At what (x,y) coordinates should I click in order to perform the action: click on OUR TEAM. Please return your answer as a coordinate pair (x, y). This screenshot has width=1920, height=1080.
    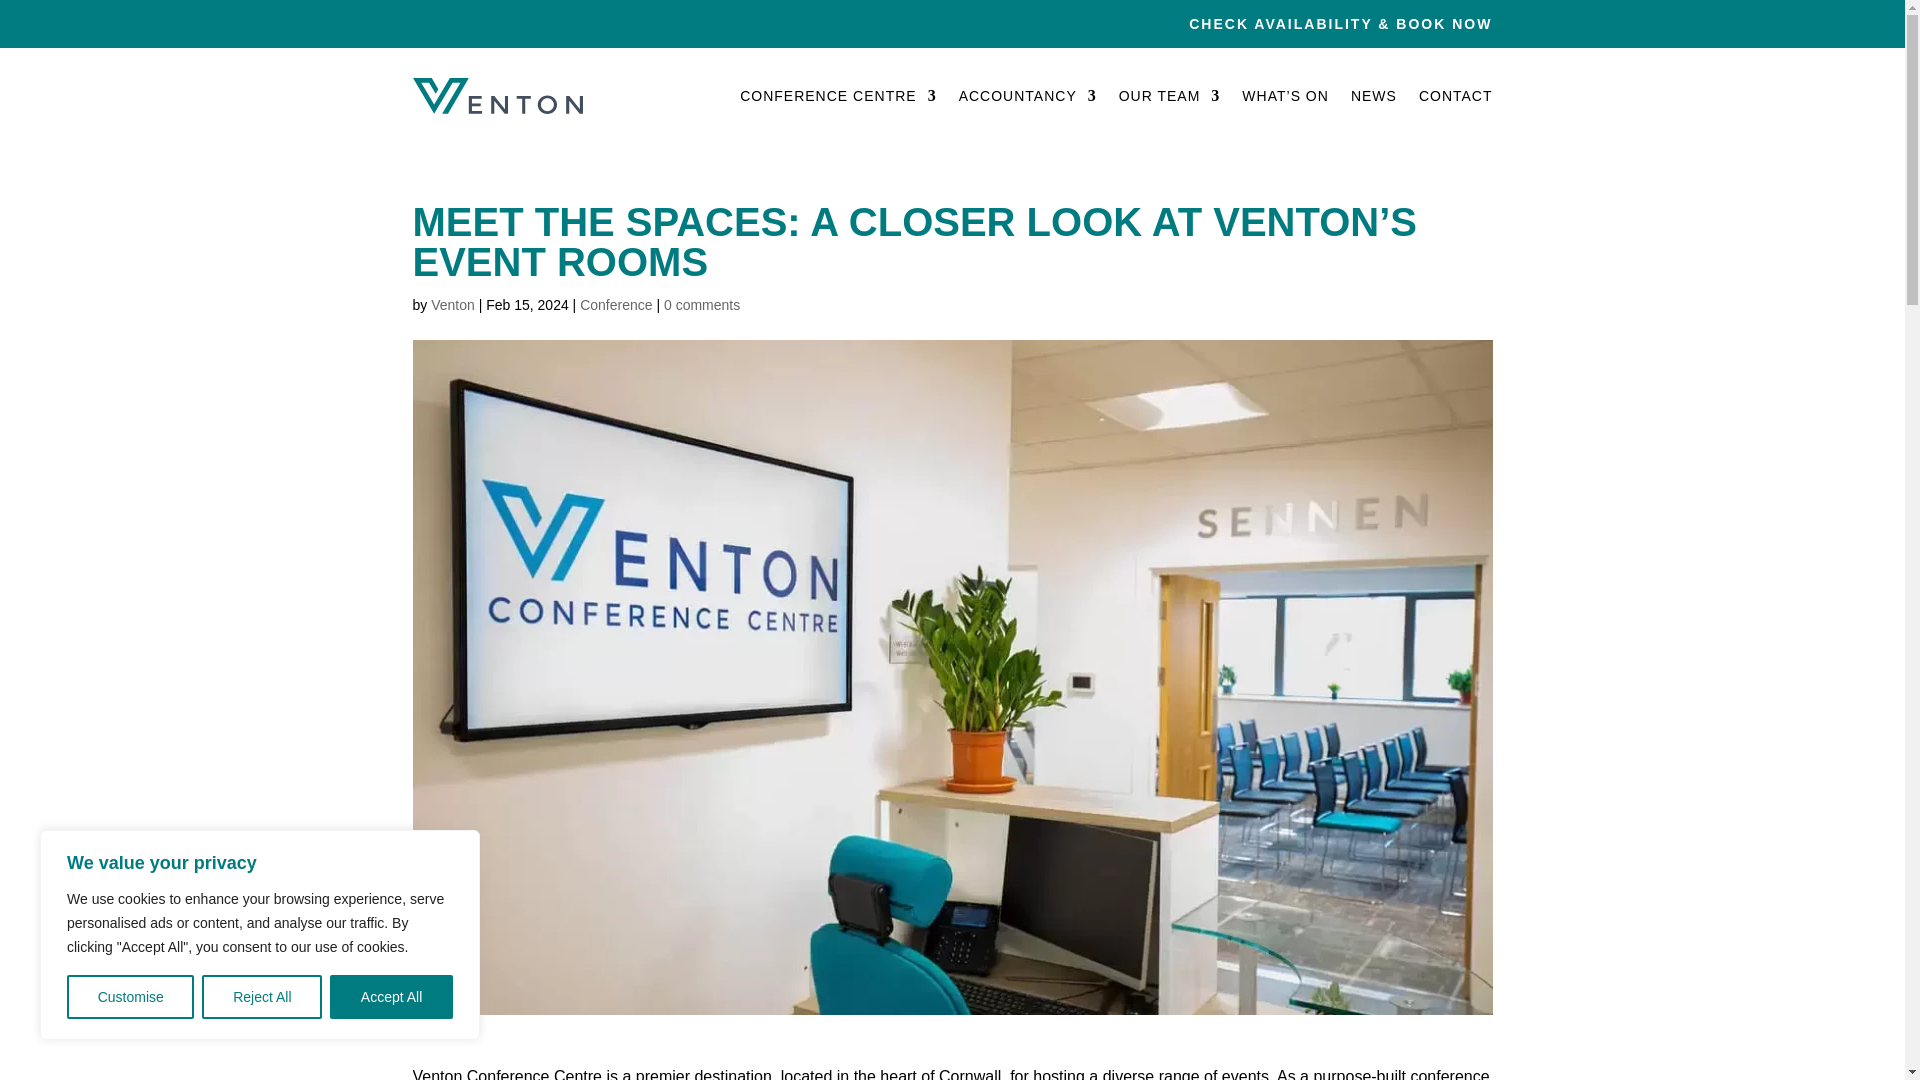
    Looking at the image, I should click on (1170, 96).